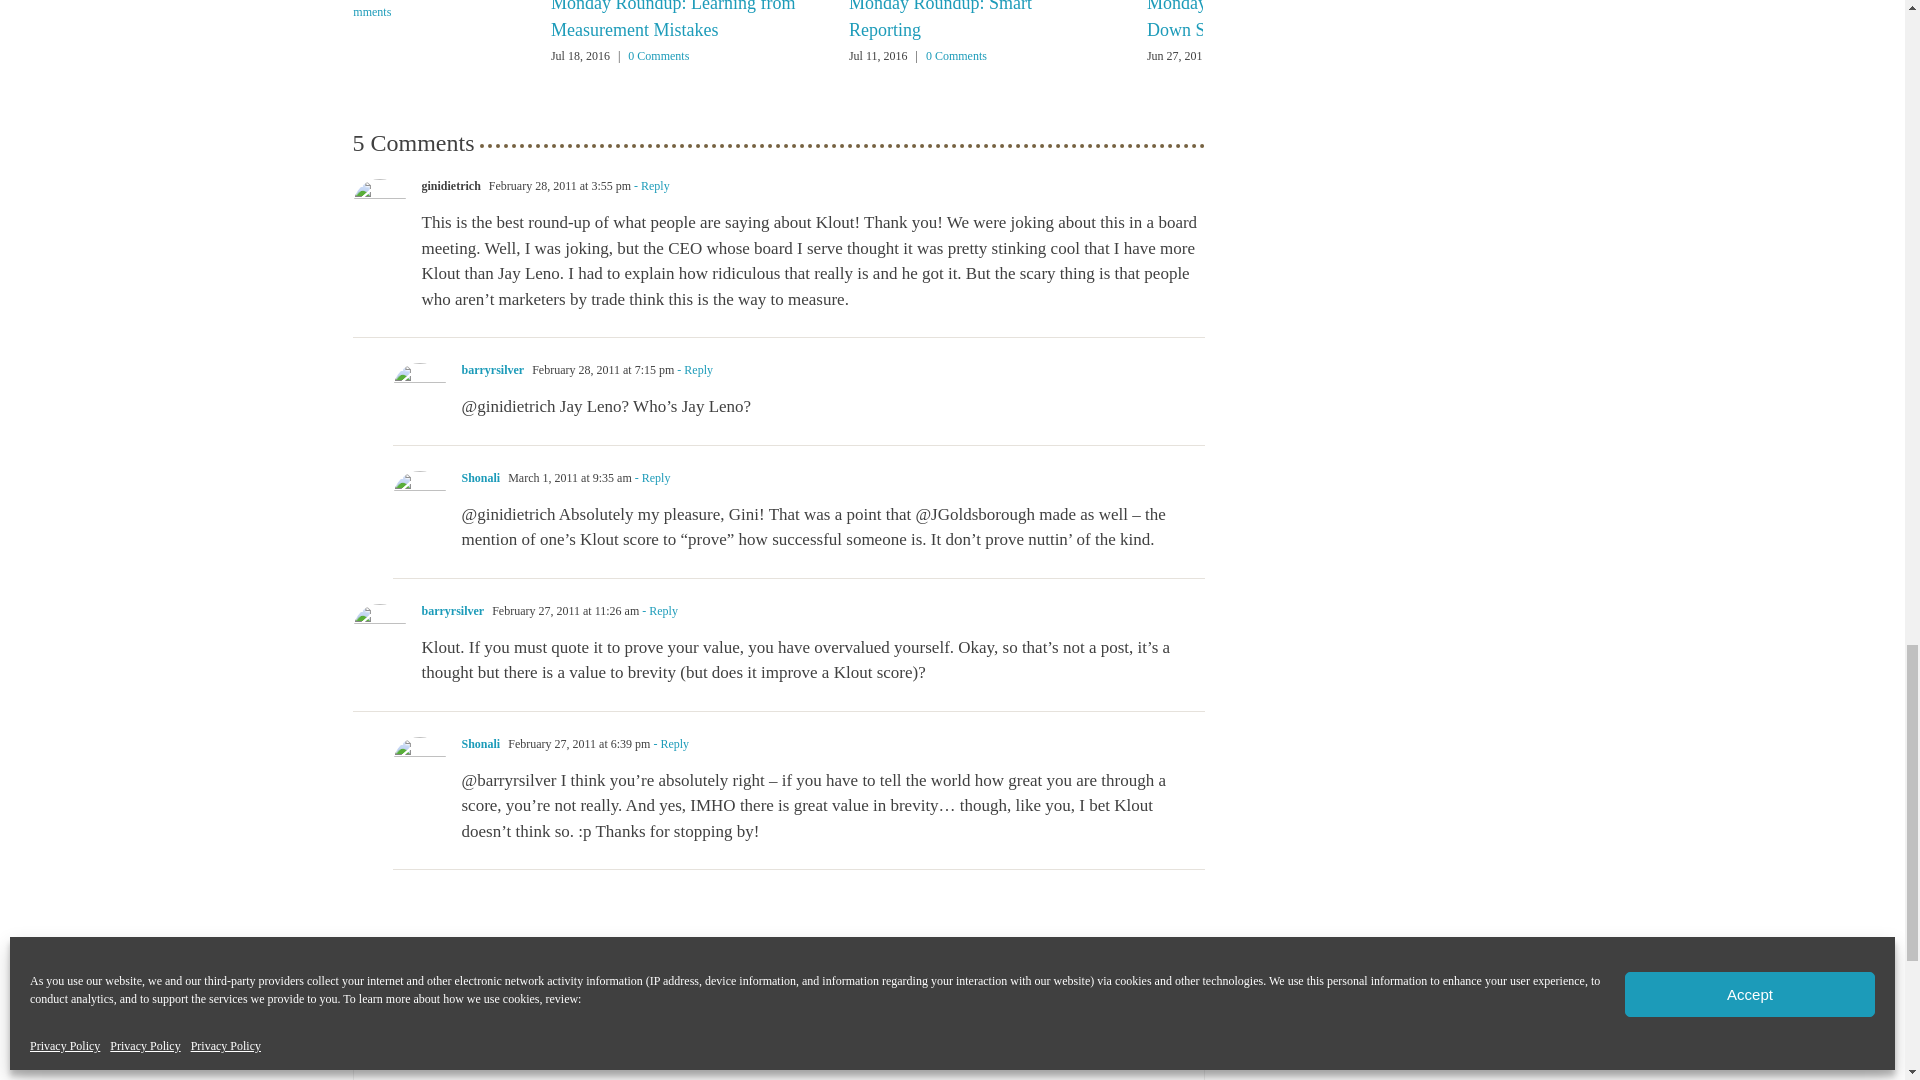 The image size is (1920, 1080). What do you see at coordinates (672, 20) in the screenshot?
I see `Monday Roundup: Learning from Measurement Mistakes` at bounding box center [672, 20].